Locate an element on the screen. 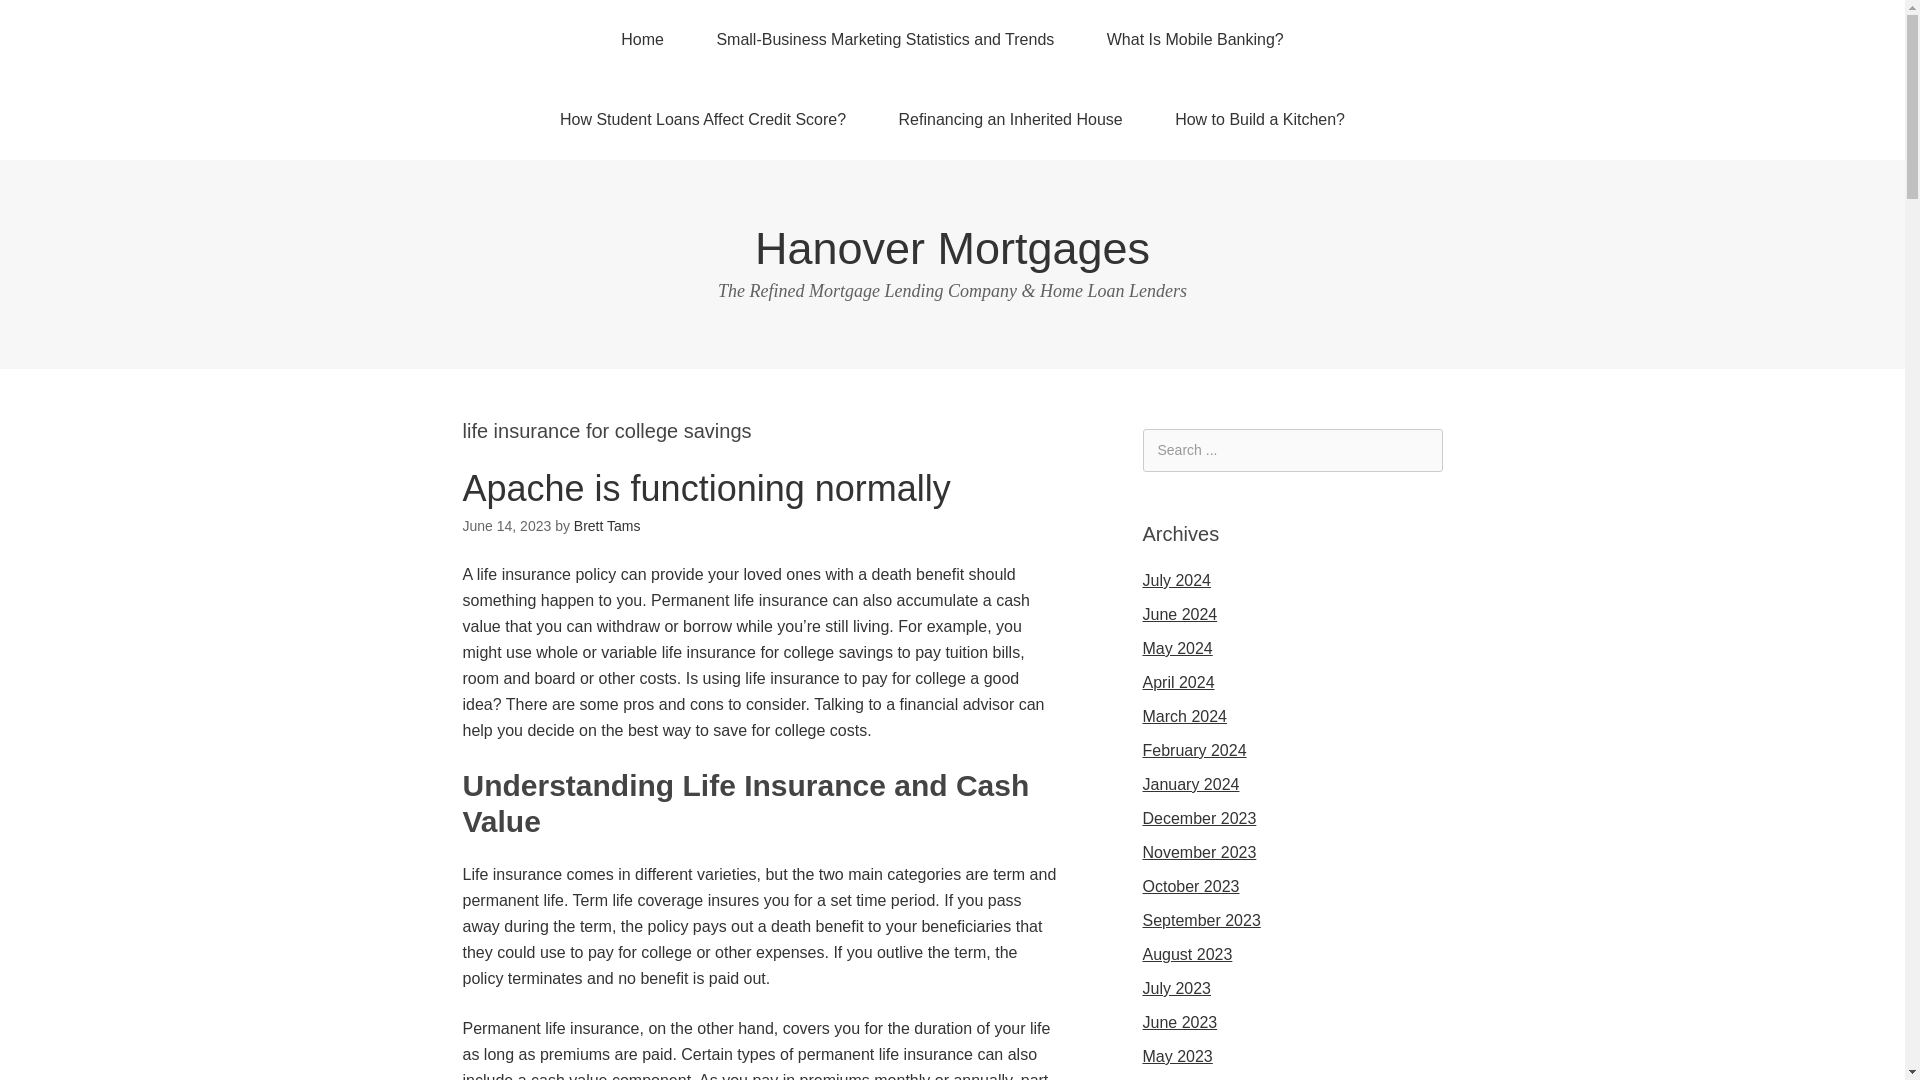  Apache is functioning normally is located at coordinates (706, 488).